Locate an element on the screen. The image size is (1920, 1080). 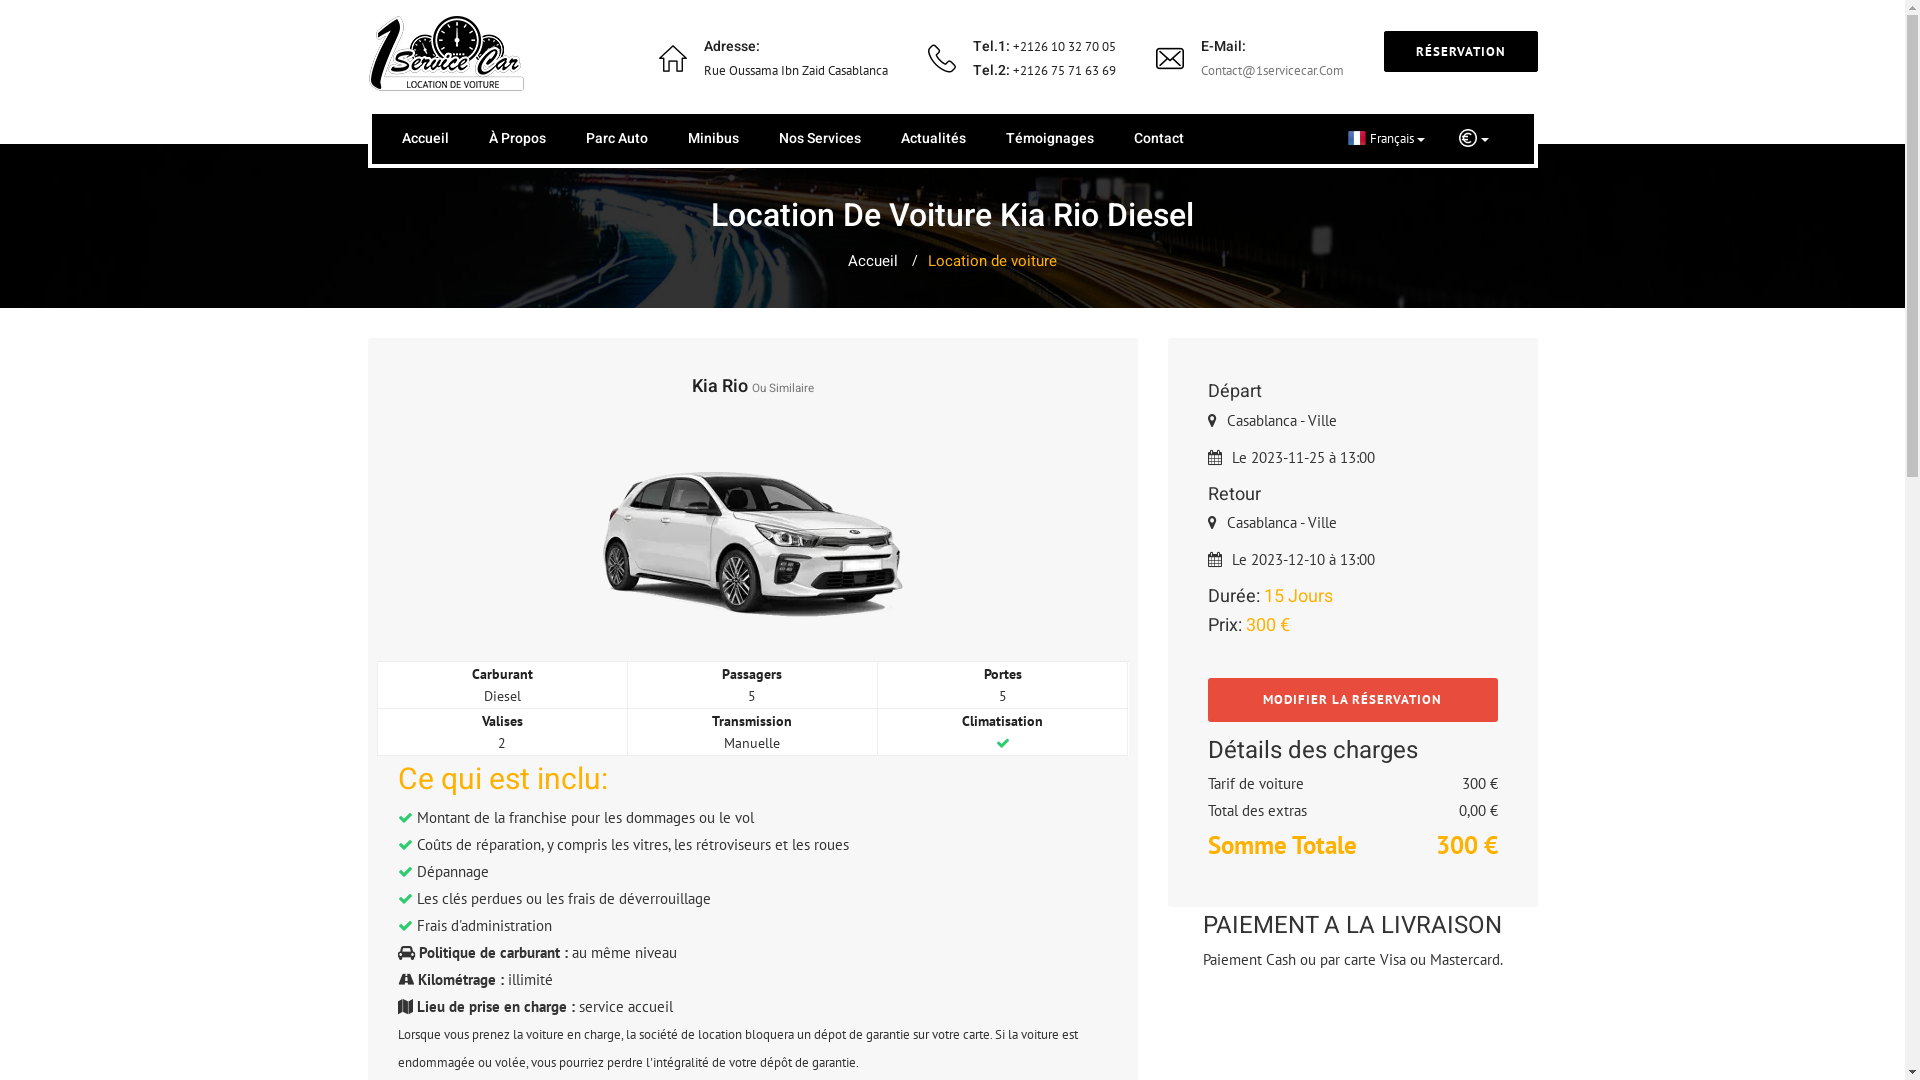
Accueil is located at coordinates (873, 261).